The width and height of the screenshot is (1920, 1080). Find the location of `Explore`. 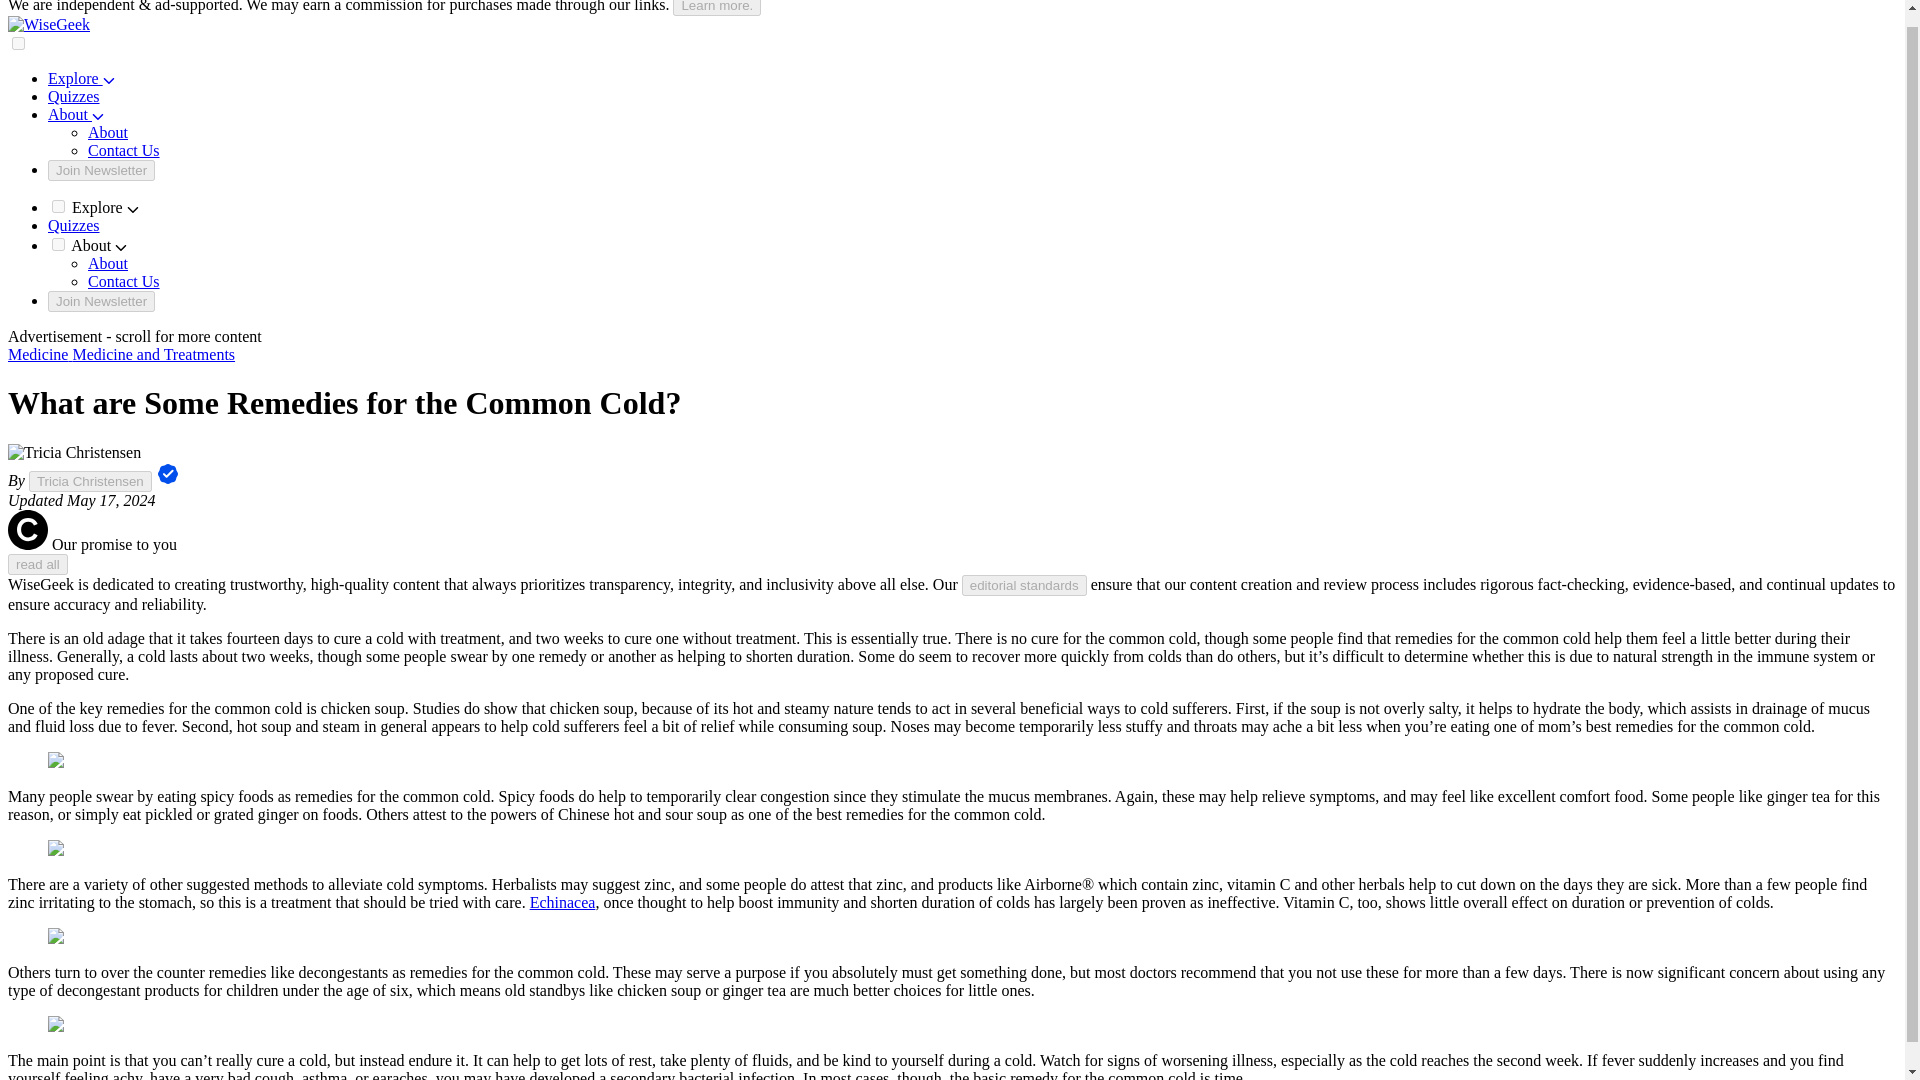

Explore is located at coordinates (82, 78).